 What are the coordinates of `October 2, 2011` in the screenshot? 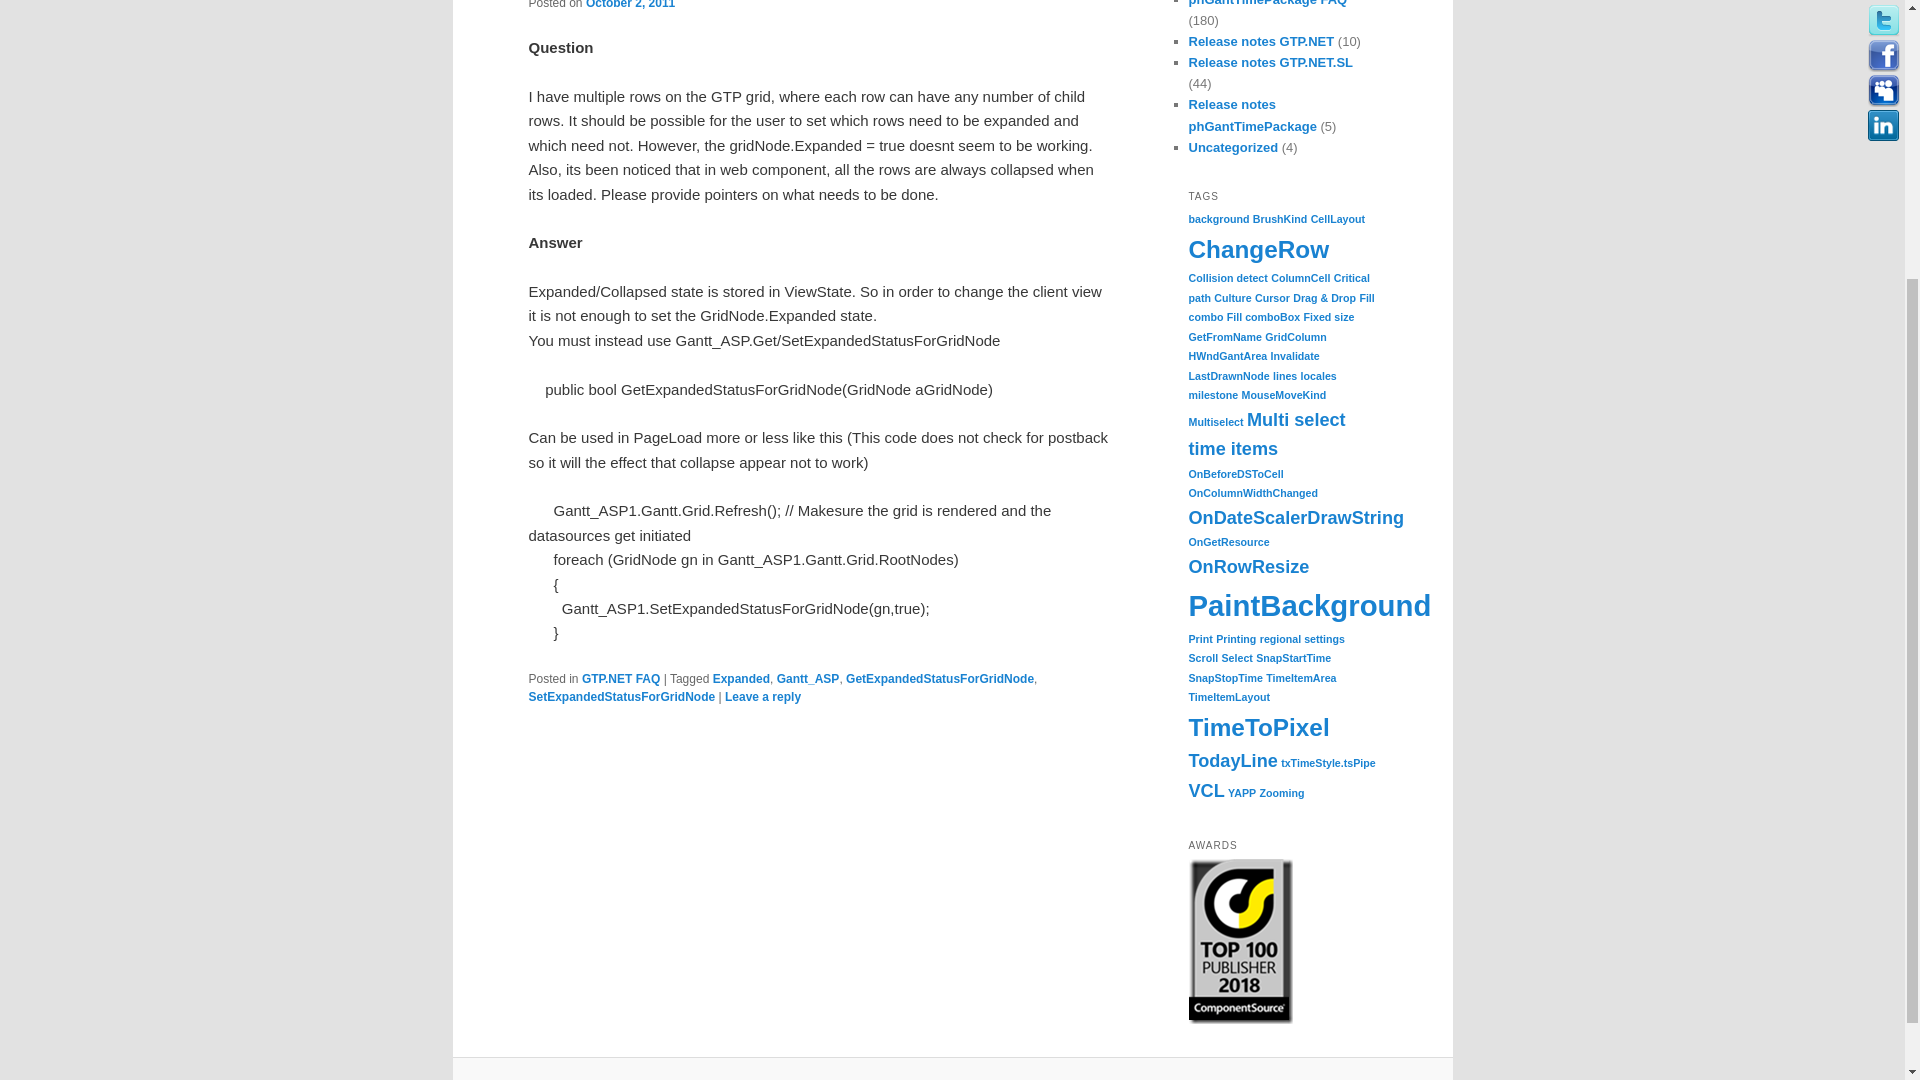 It's located at (630, 4).